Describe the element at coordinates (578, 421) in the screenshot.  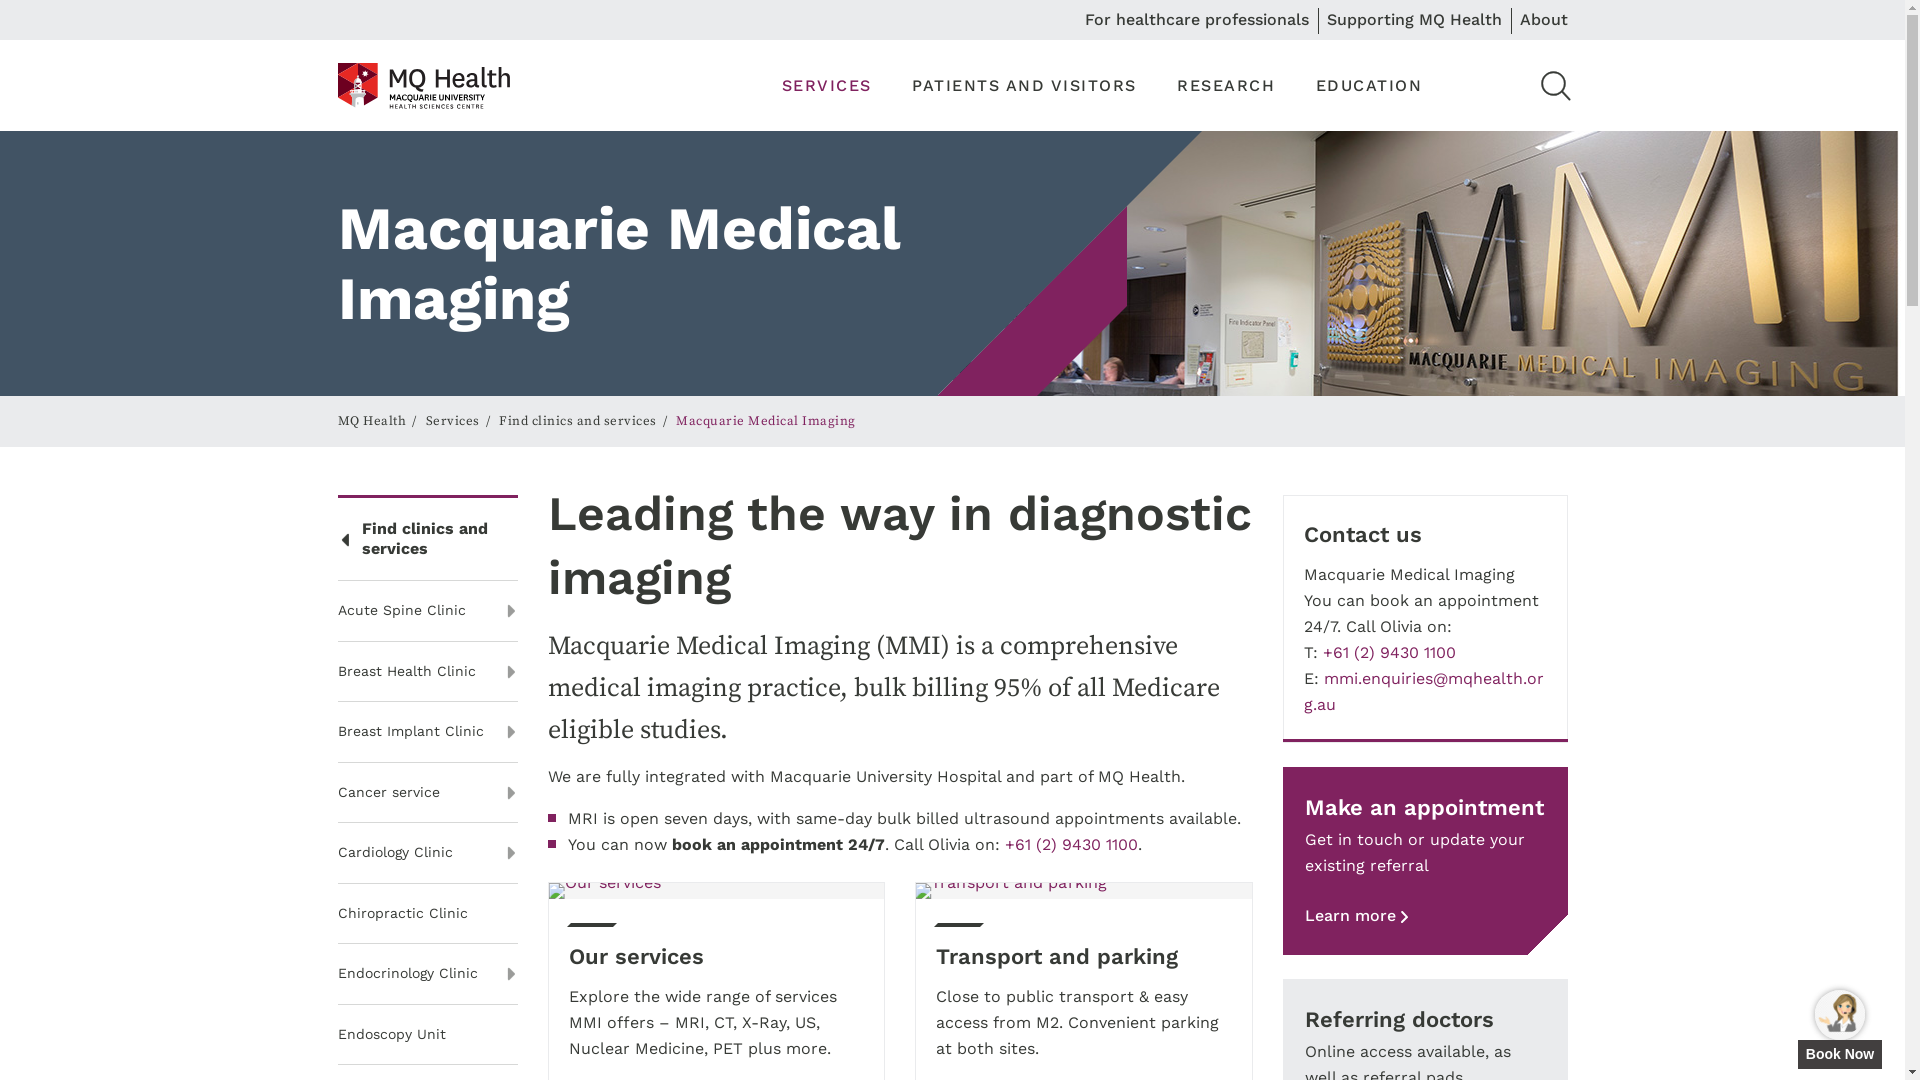
I see `Find clinics and services` at that location.